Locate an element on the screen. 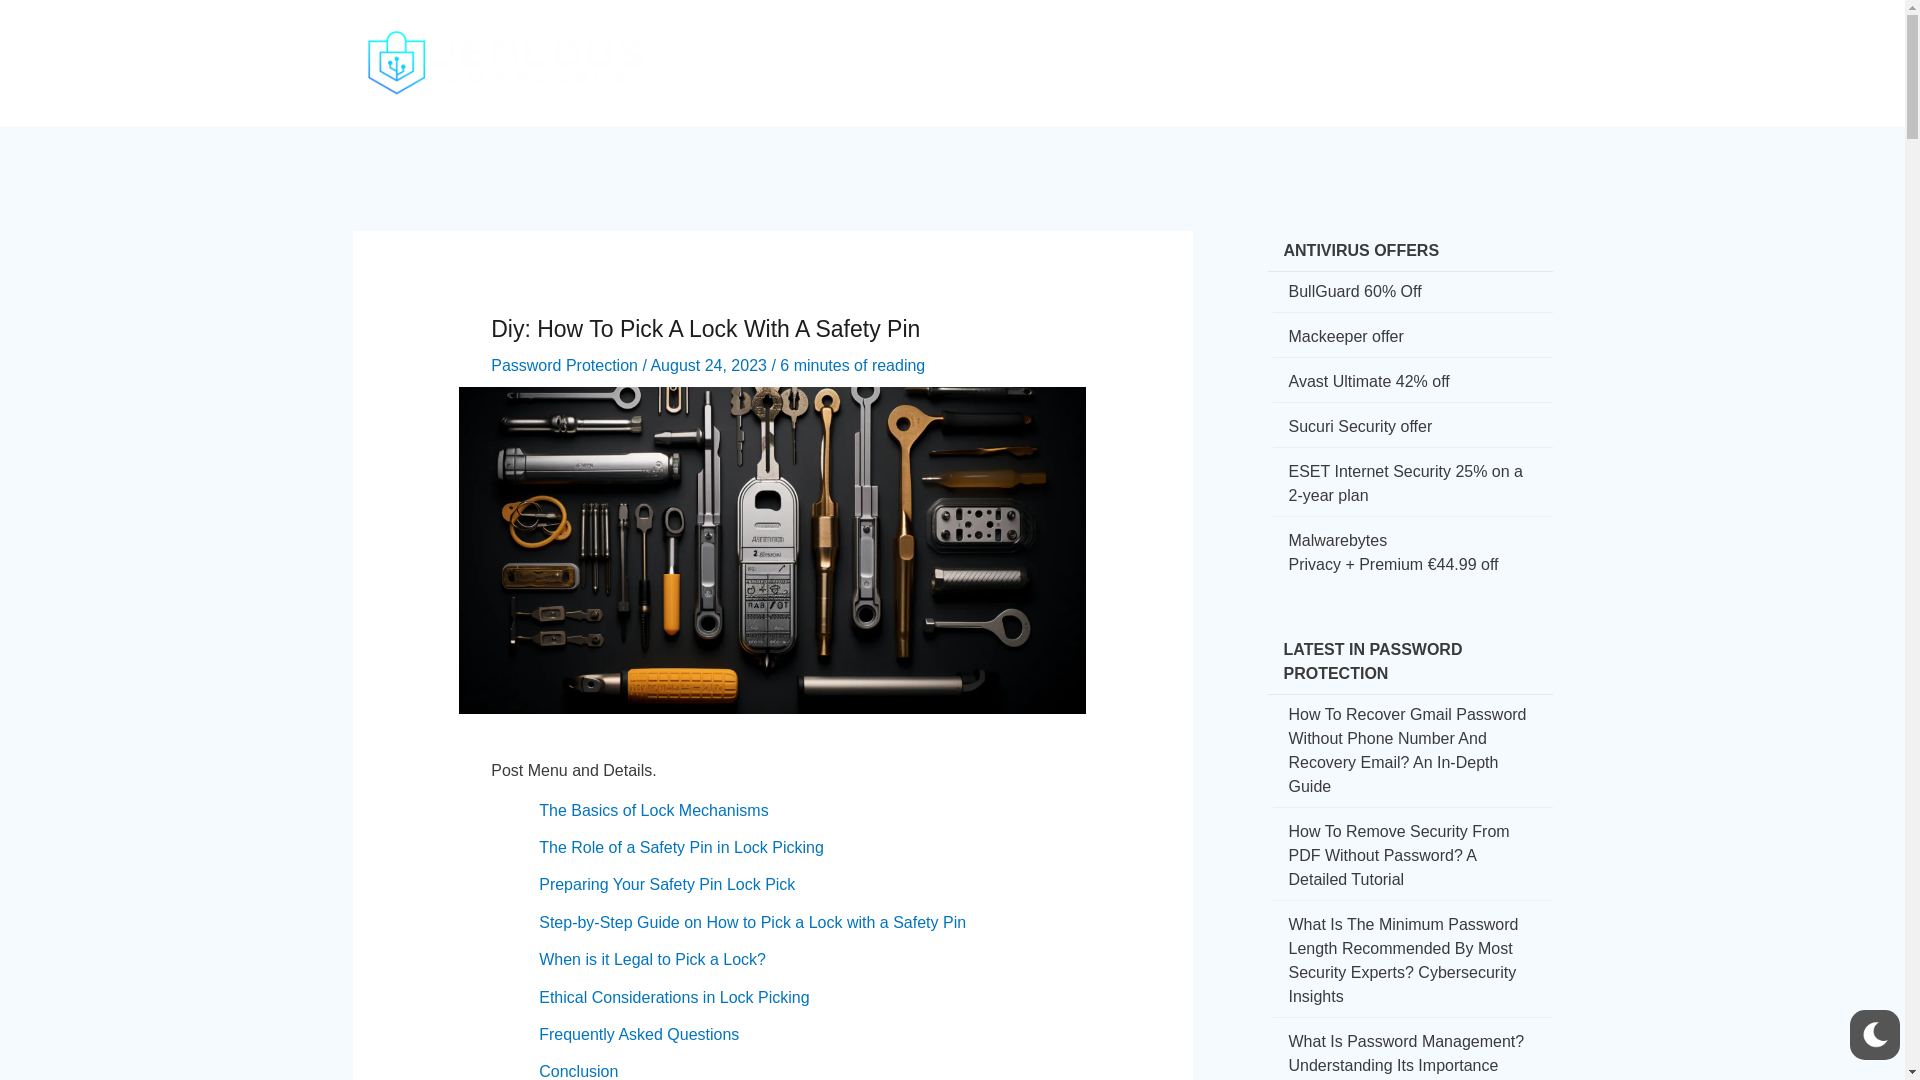 The width and height of the screenshot is (1920, 1080). Finances is located at coordinates (1225, 46).